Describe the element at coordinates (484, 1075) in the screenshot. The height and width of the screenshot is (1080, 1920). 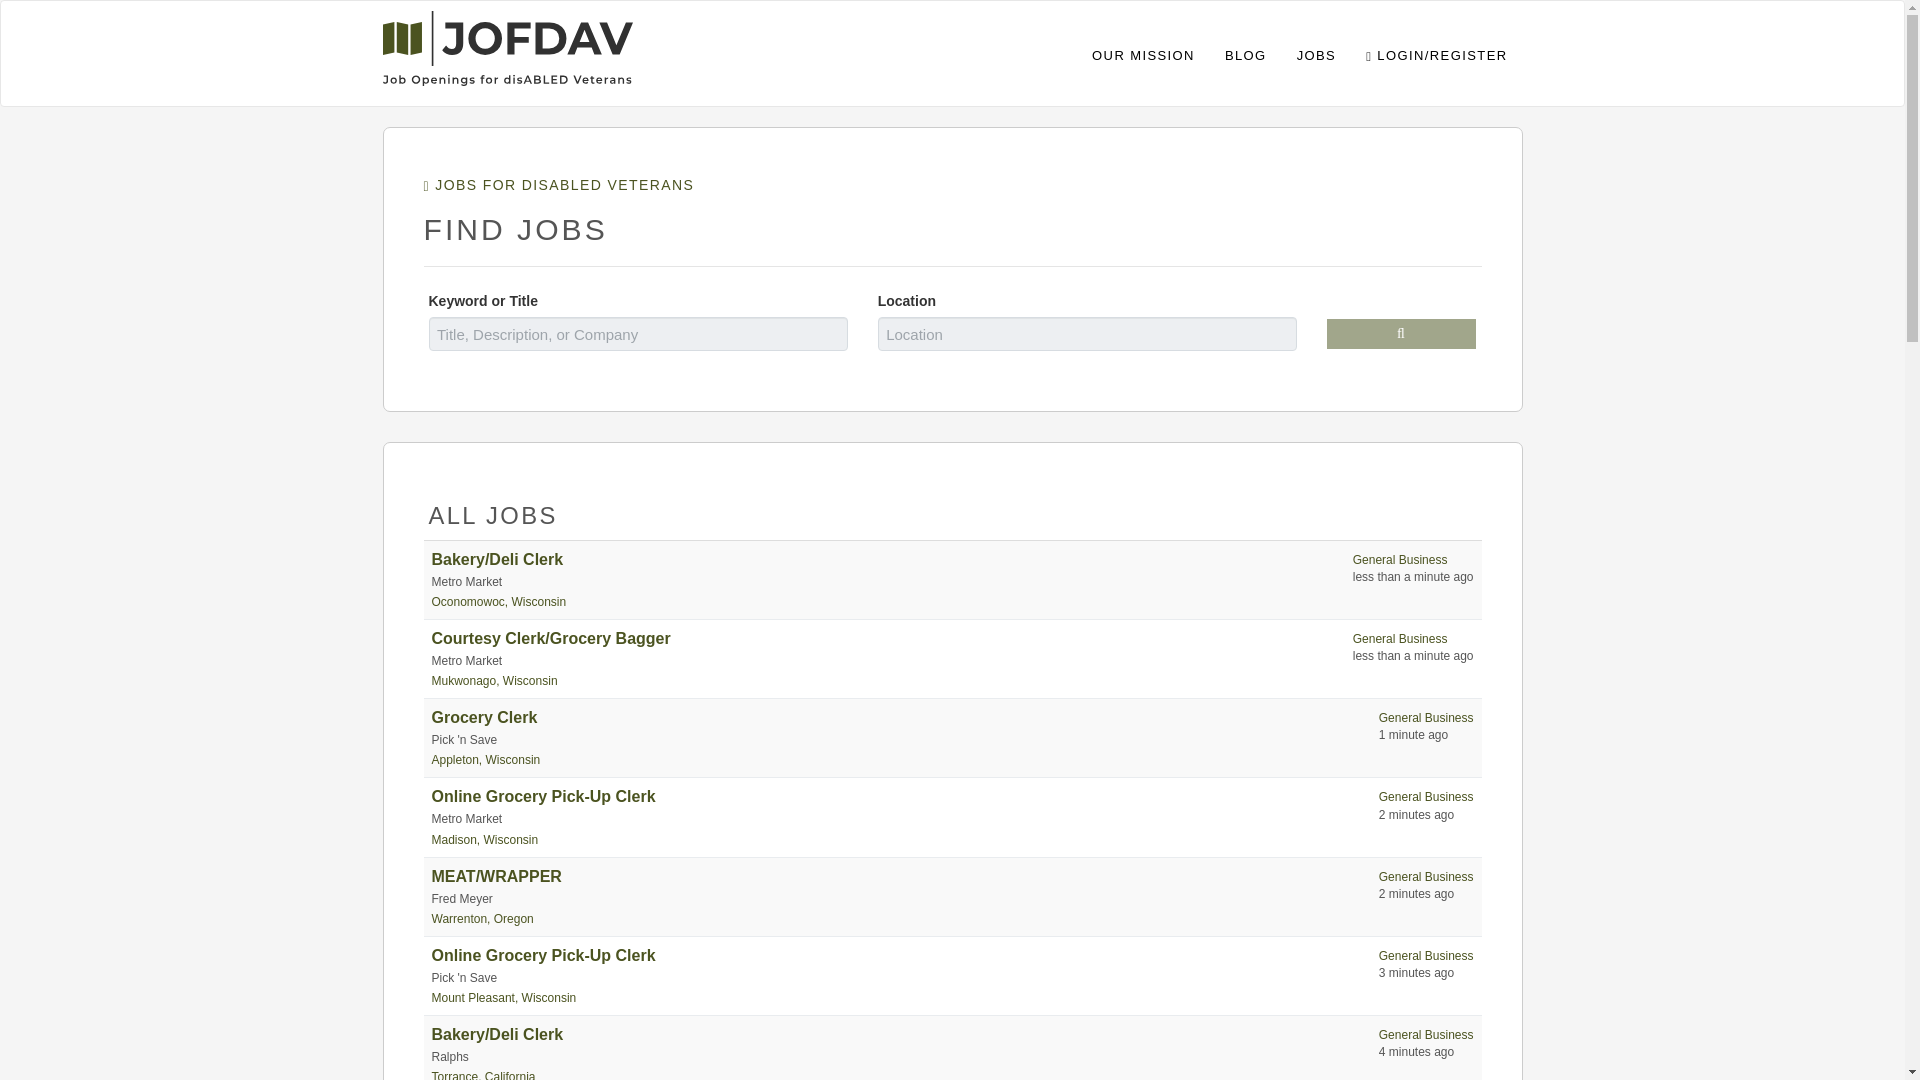
I see `Torrance, California` at that location.